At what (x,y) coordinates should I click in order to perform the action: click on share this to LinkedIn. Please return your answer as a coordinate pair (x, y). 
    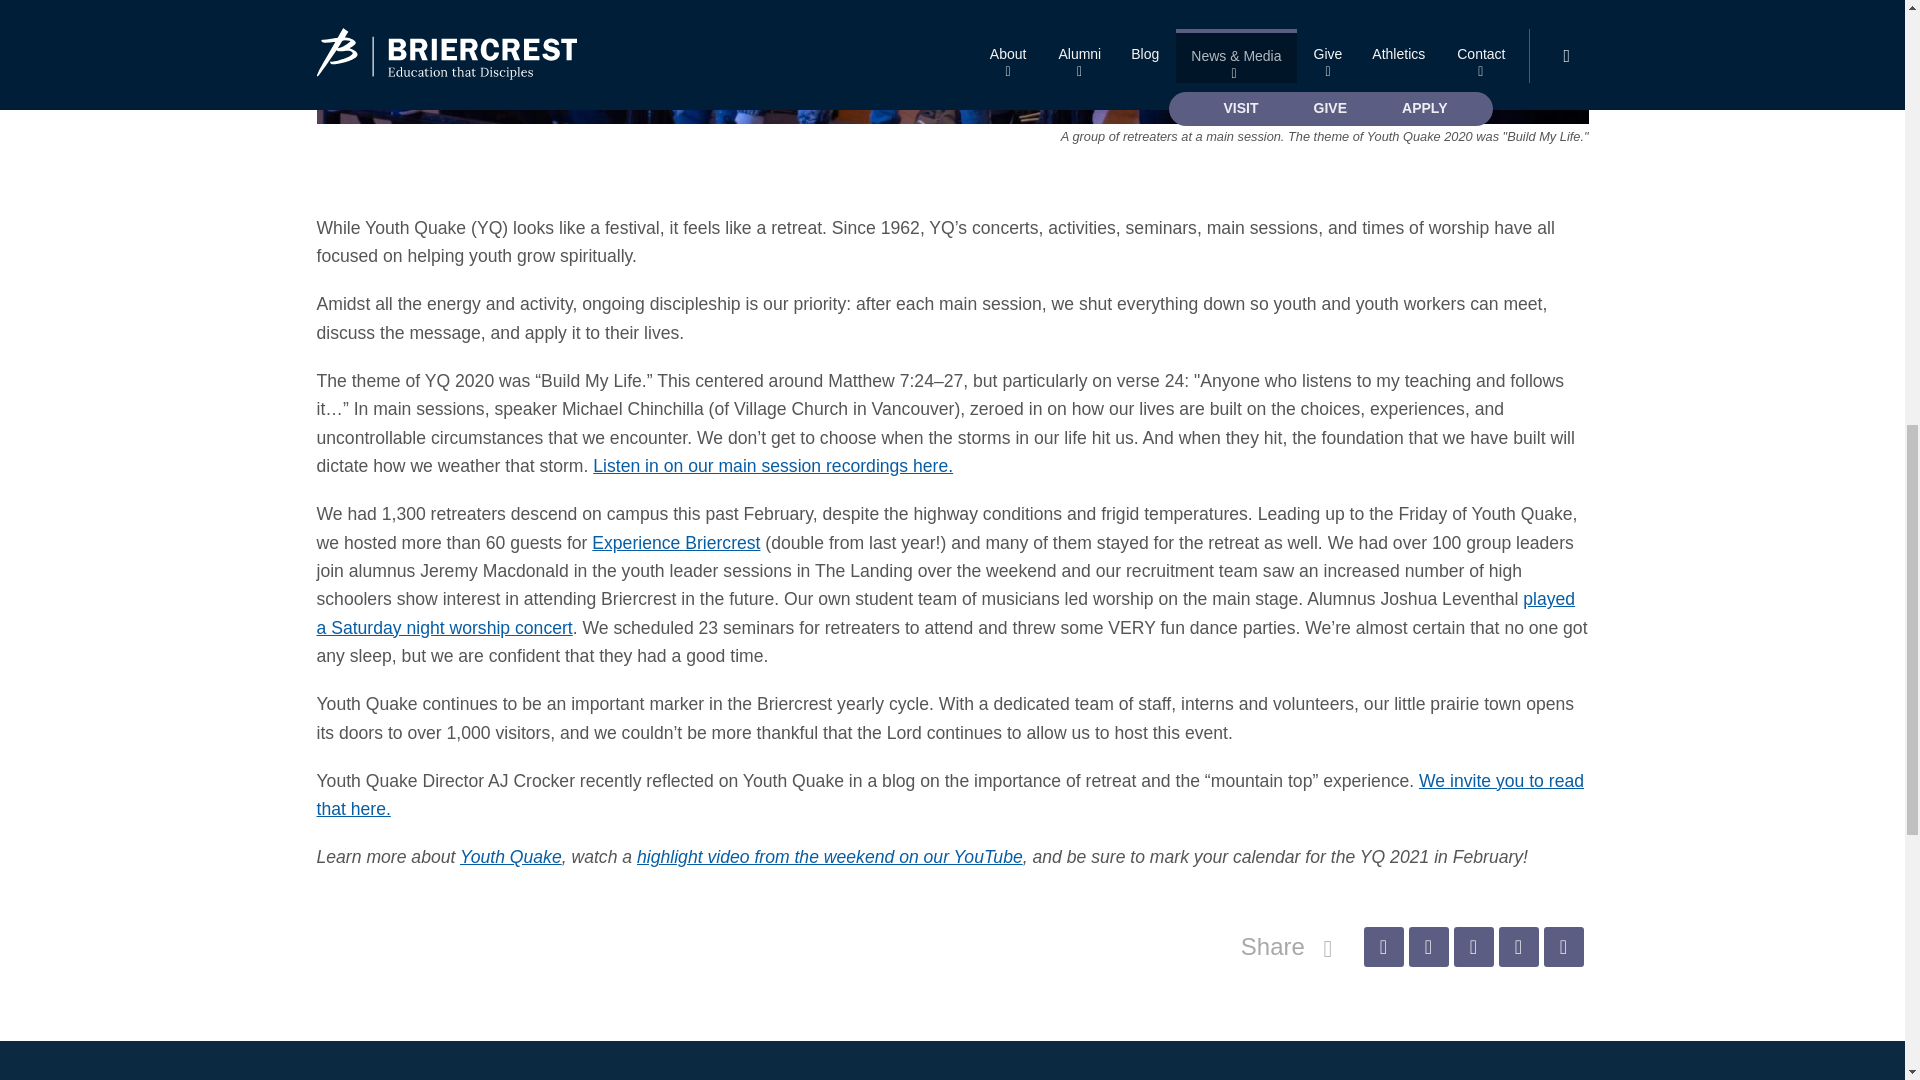
    Looking at the image, I should click on (1517, 946).